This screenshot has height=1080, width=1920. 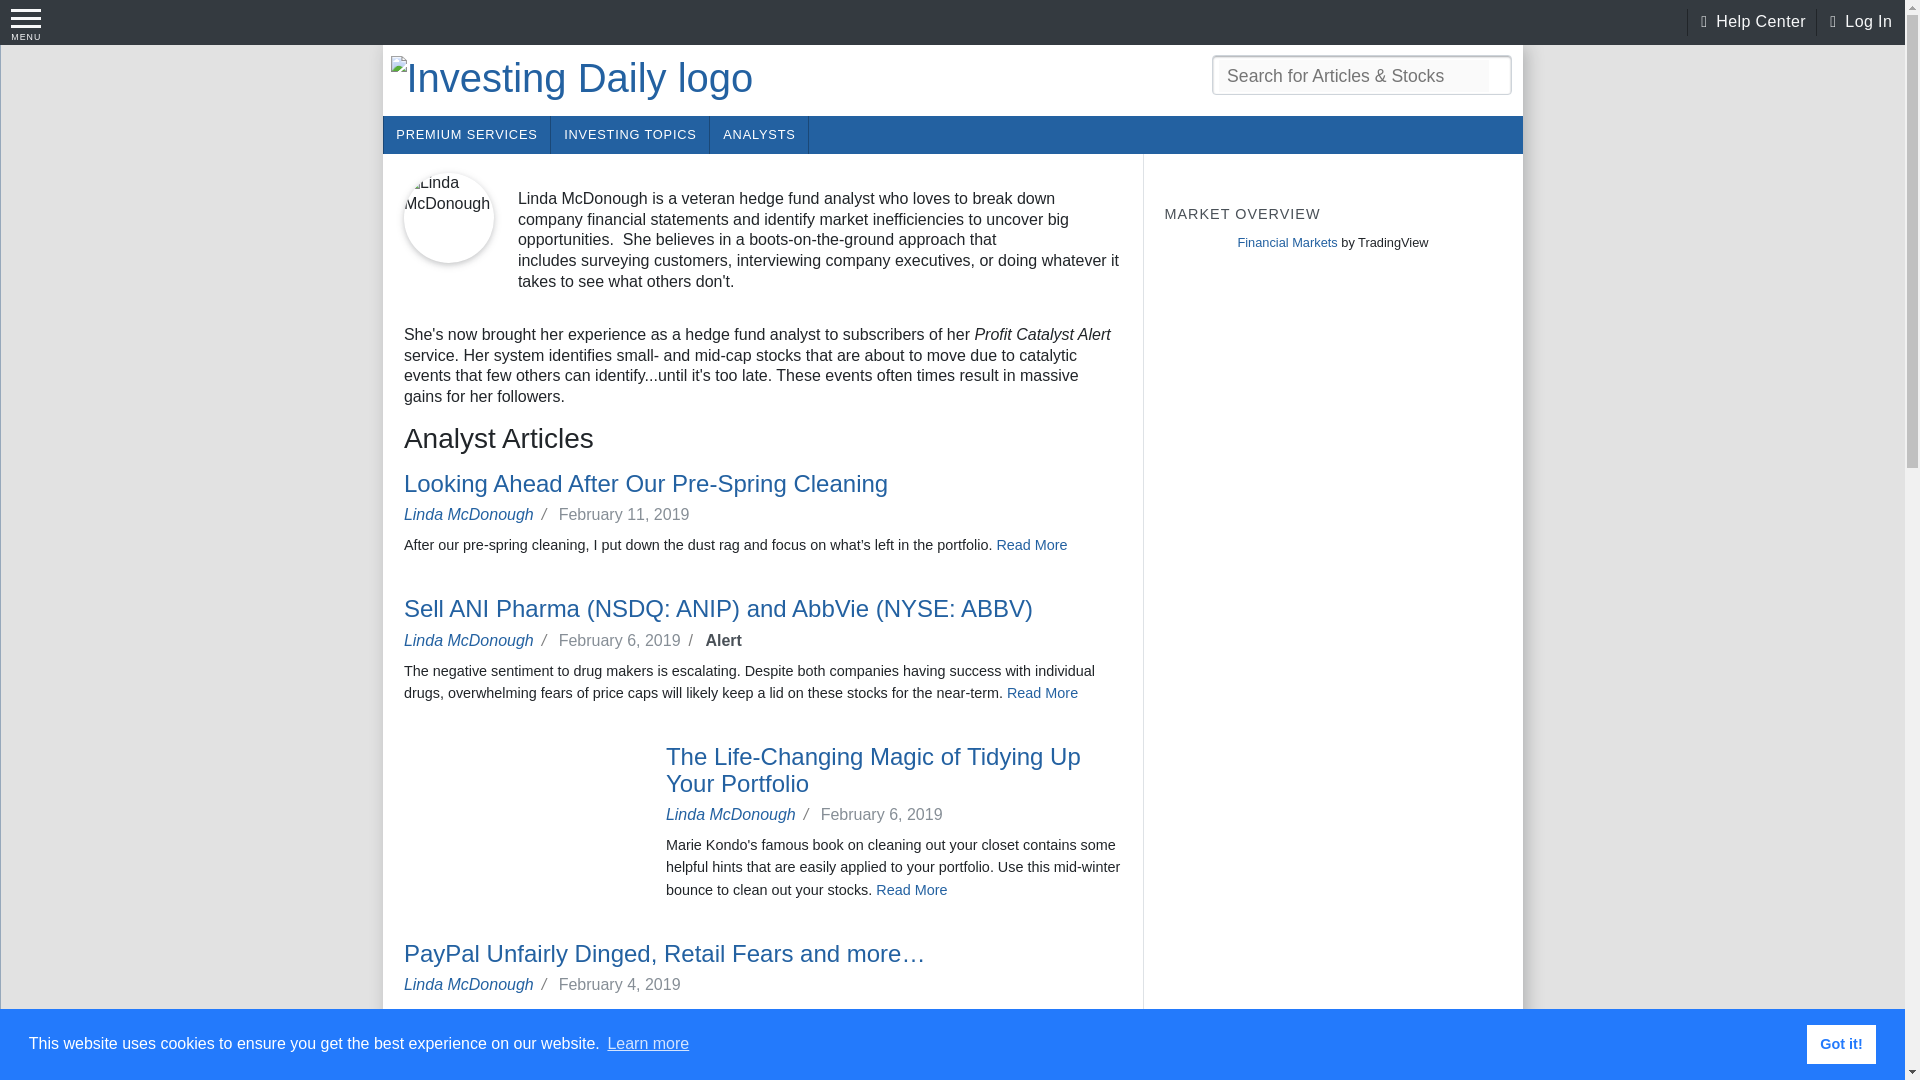 What do you see at coordinates (628, 514) in the screenshot?
I see `2019-02-11` at bounding box center [628, 514].